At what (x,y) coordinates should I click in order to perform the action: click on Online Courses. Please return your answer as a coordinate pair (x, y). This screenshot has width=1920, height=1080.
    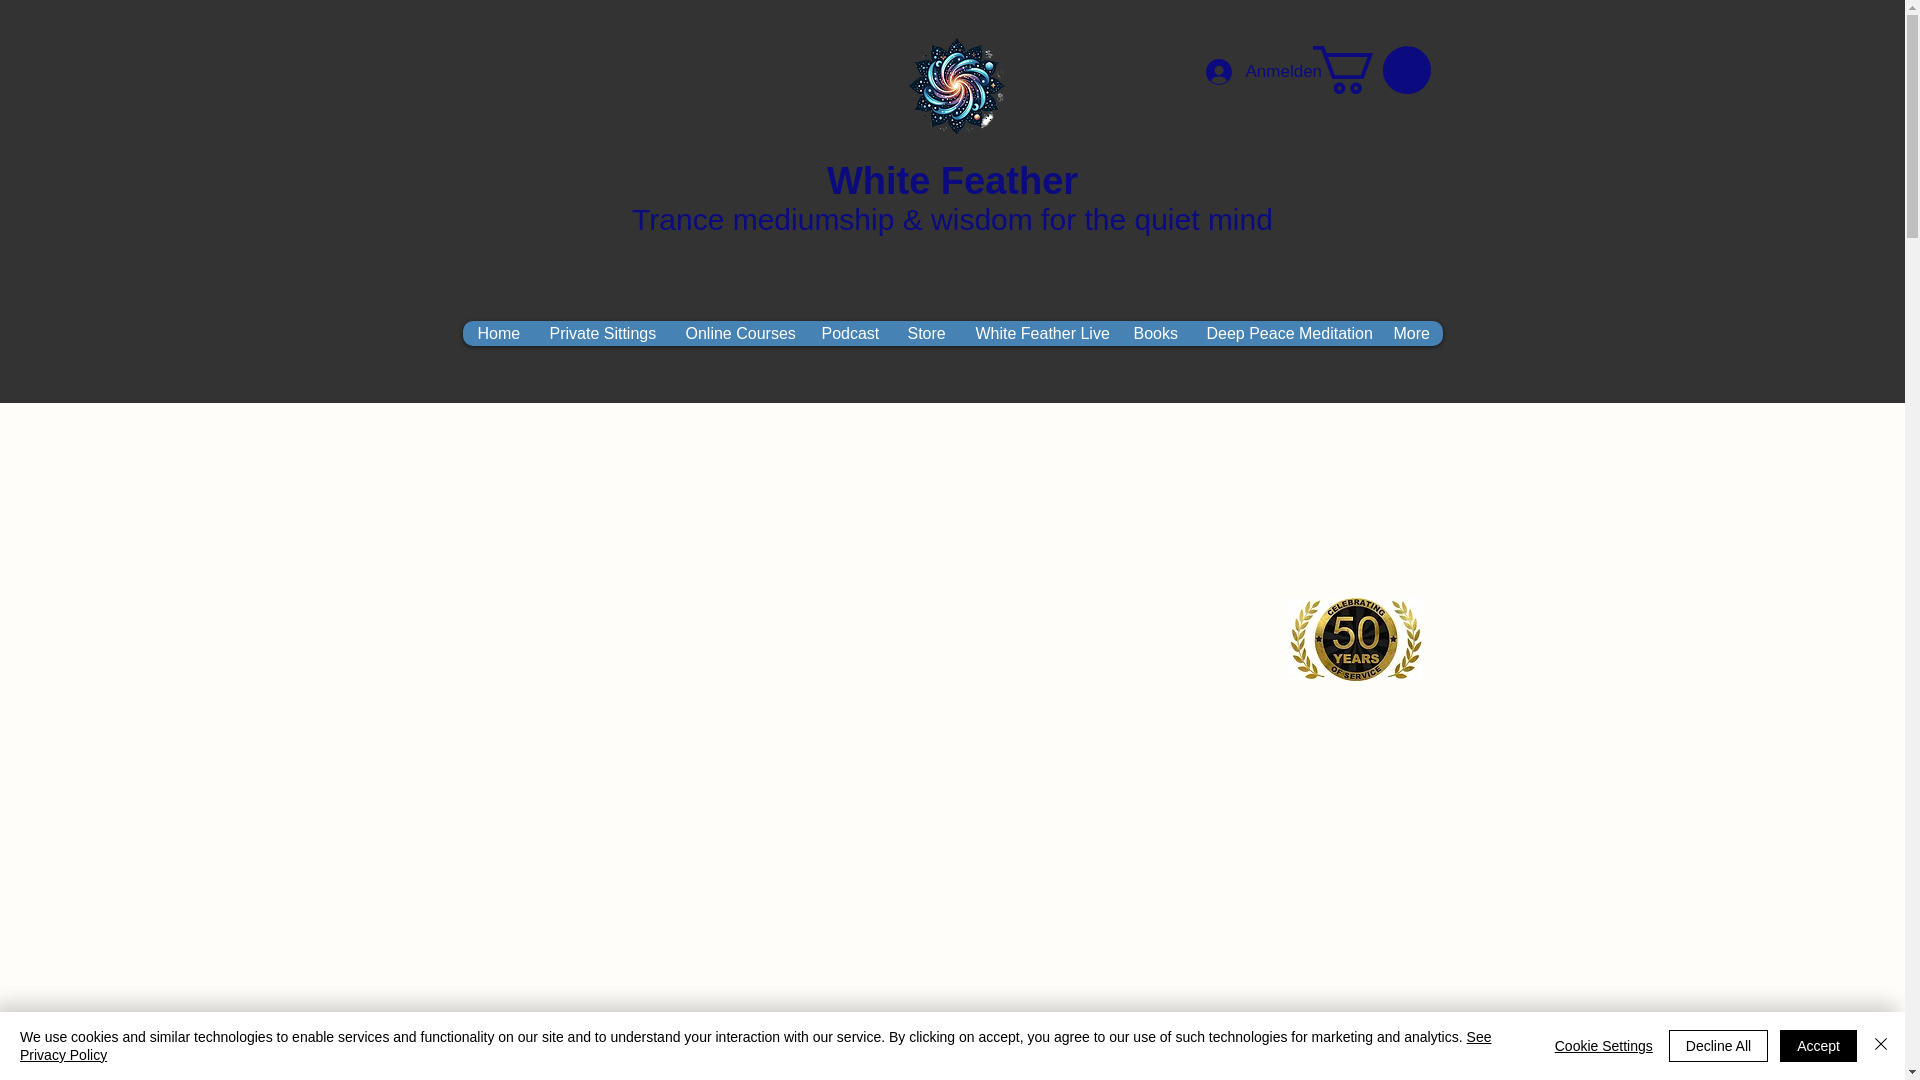
    Looking at the image, I should click on (738, 332).